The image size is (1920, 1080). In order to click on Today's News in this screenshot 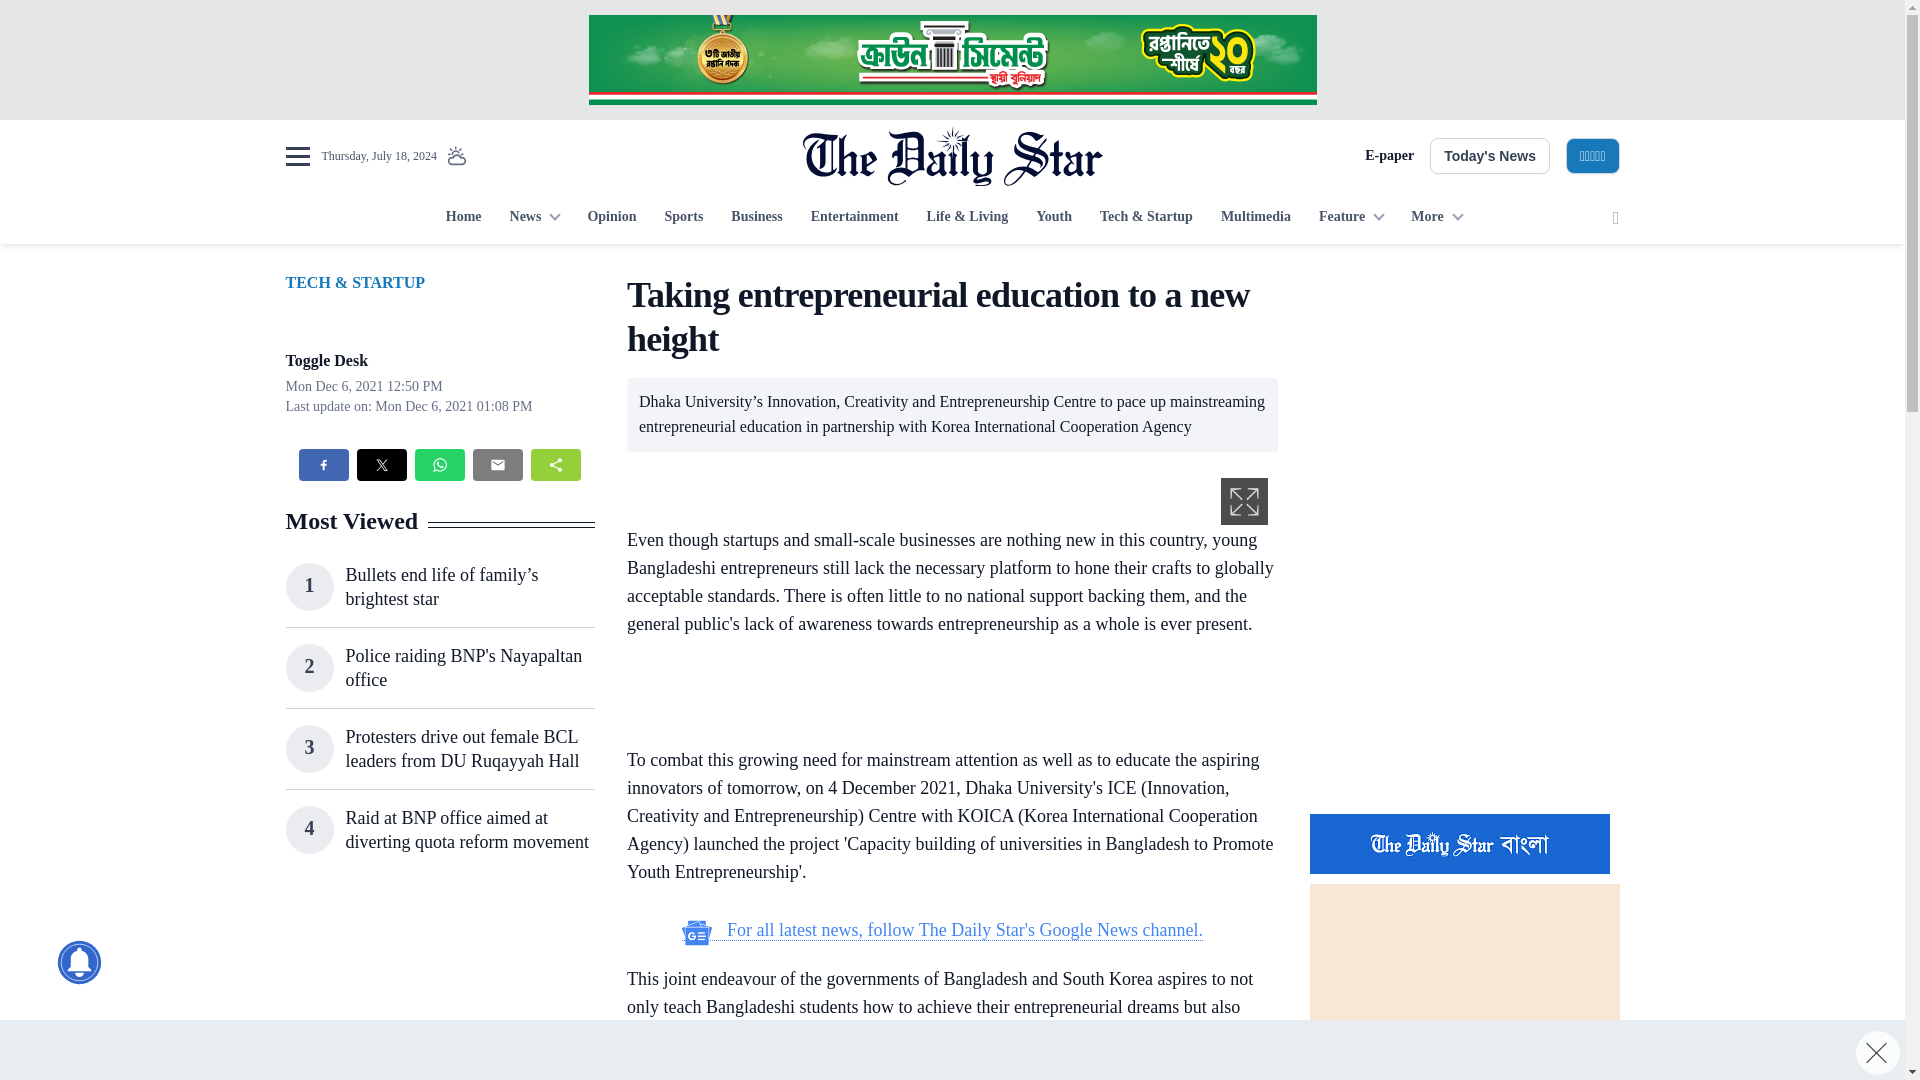, I will do `click(1490, 156)`.